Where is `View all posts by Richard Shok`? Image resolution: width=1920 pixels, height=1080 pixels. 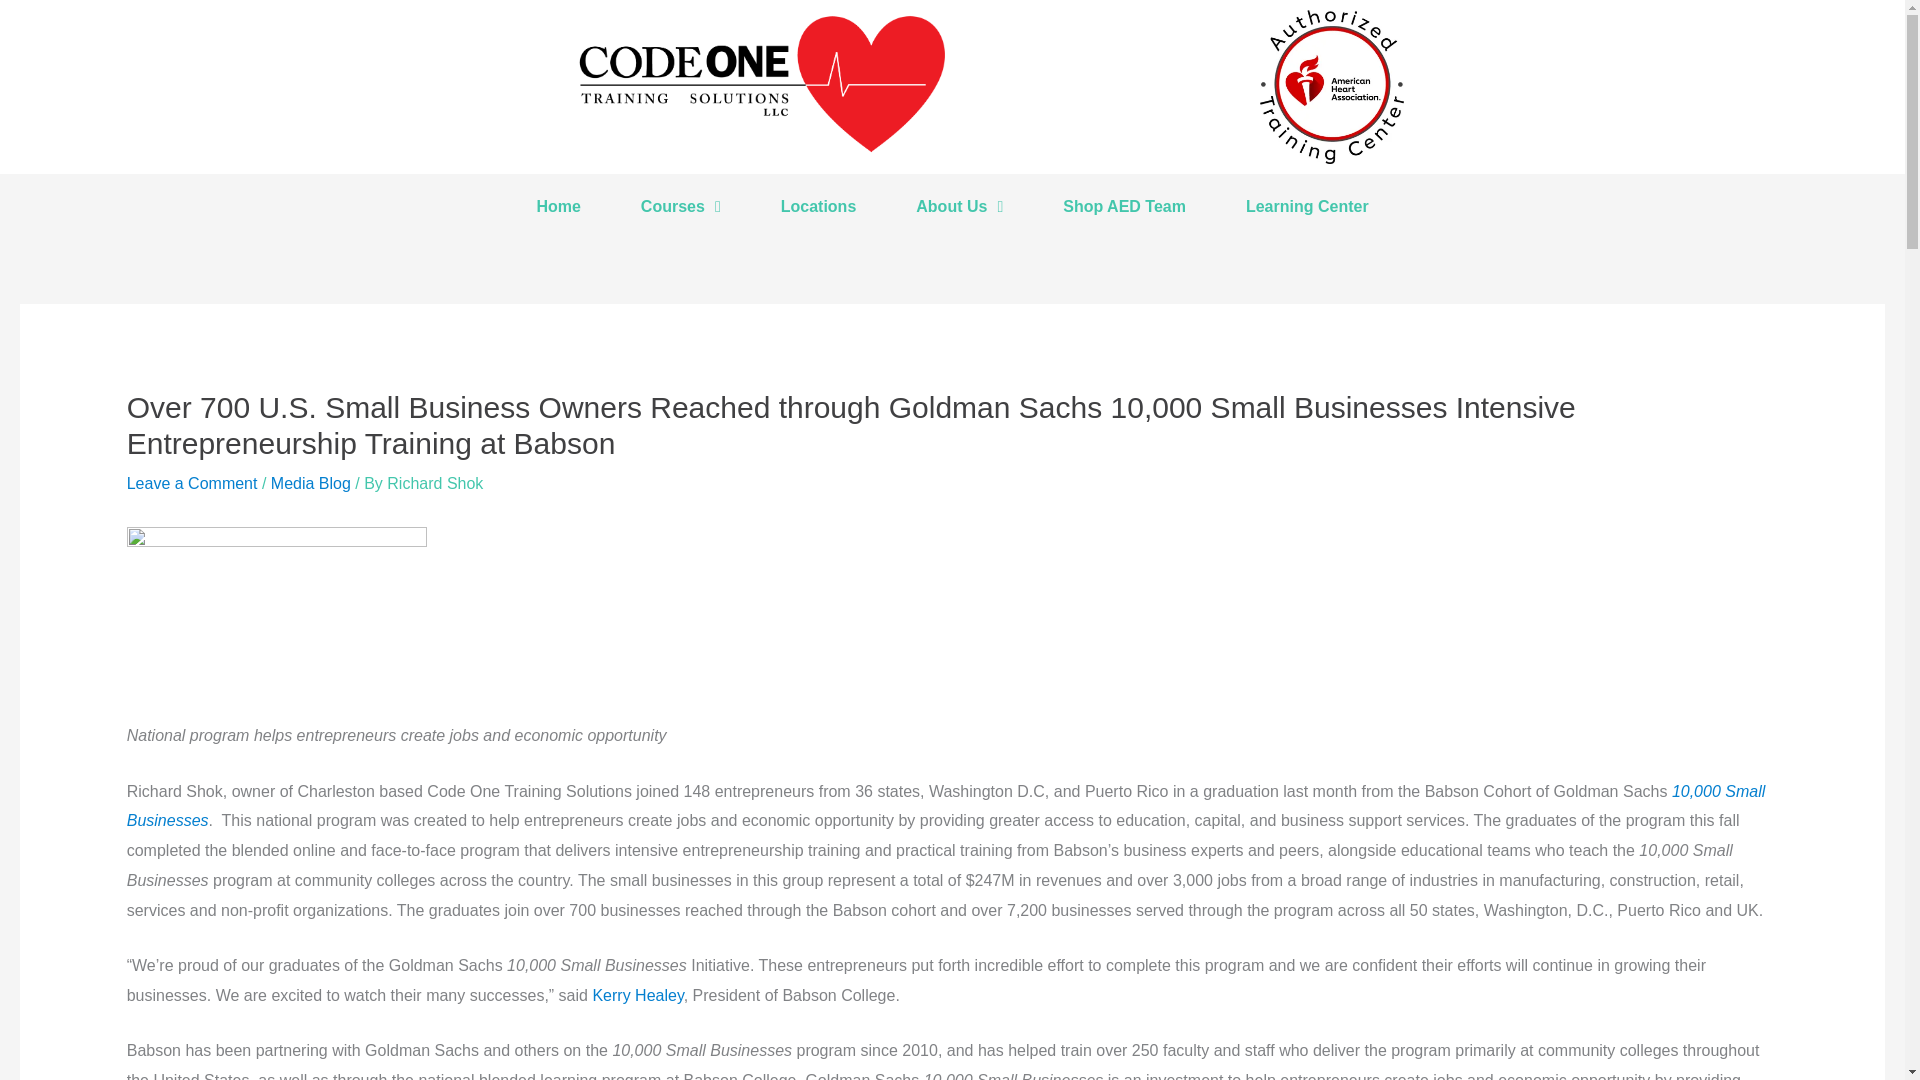 View all posts by Richard Shok is located at coordinates (435, 484).